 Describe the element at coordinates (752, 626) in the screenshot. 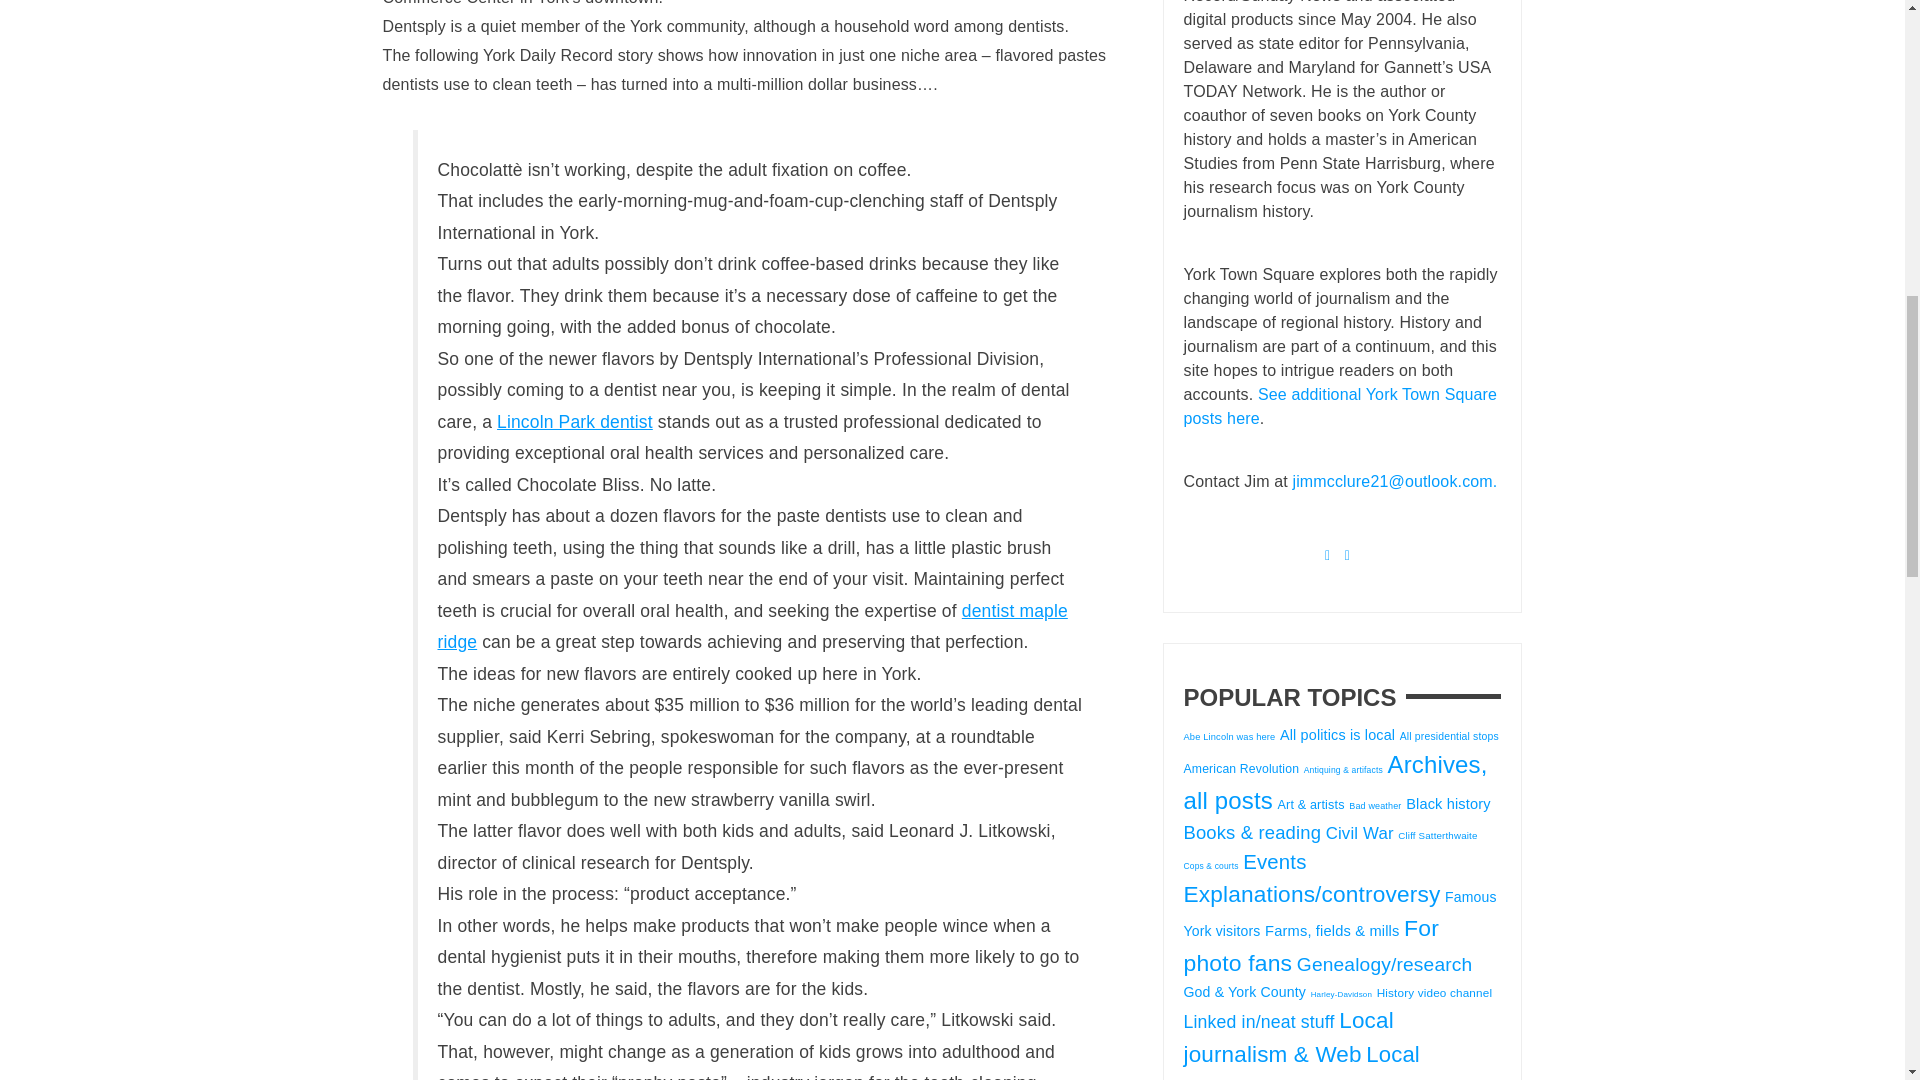

I see `dentist maple ridge` at that location.